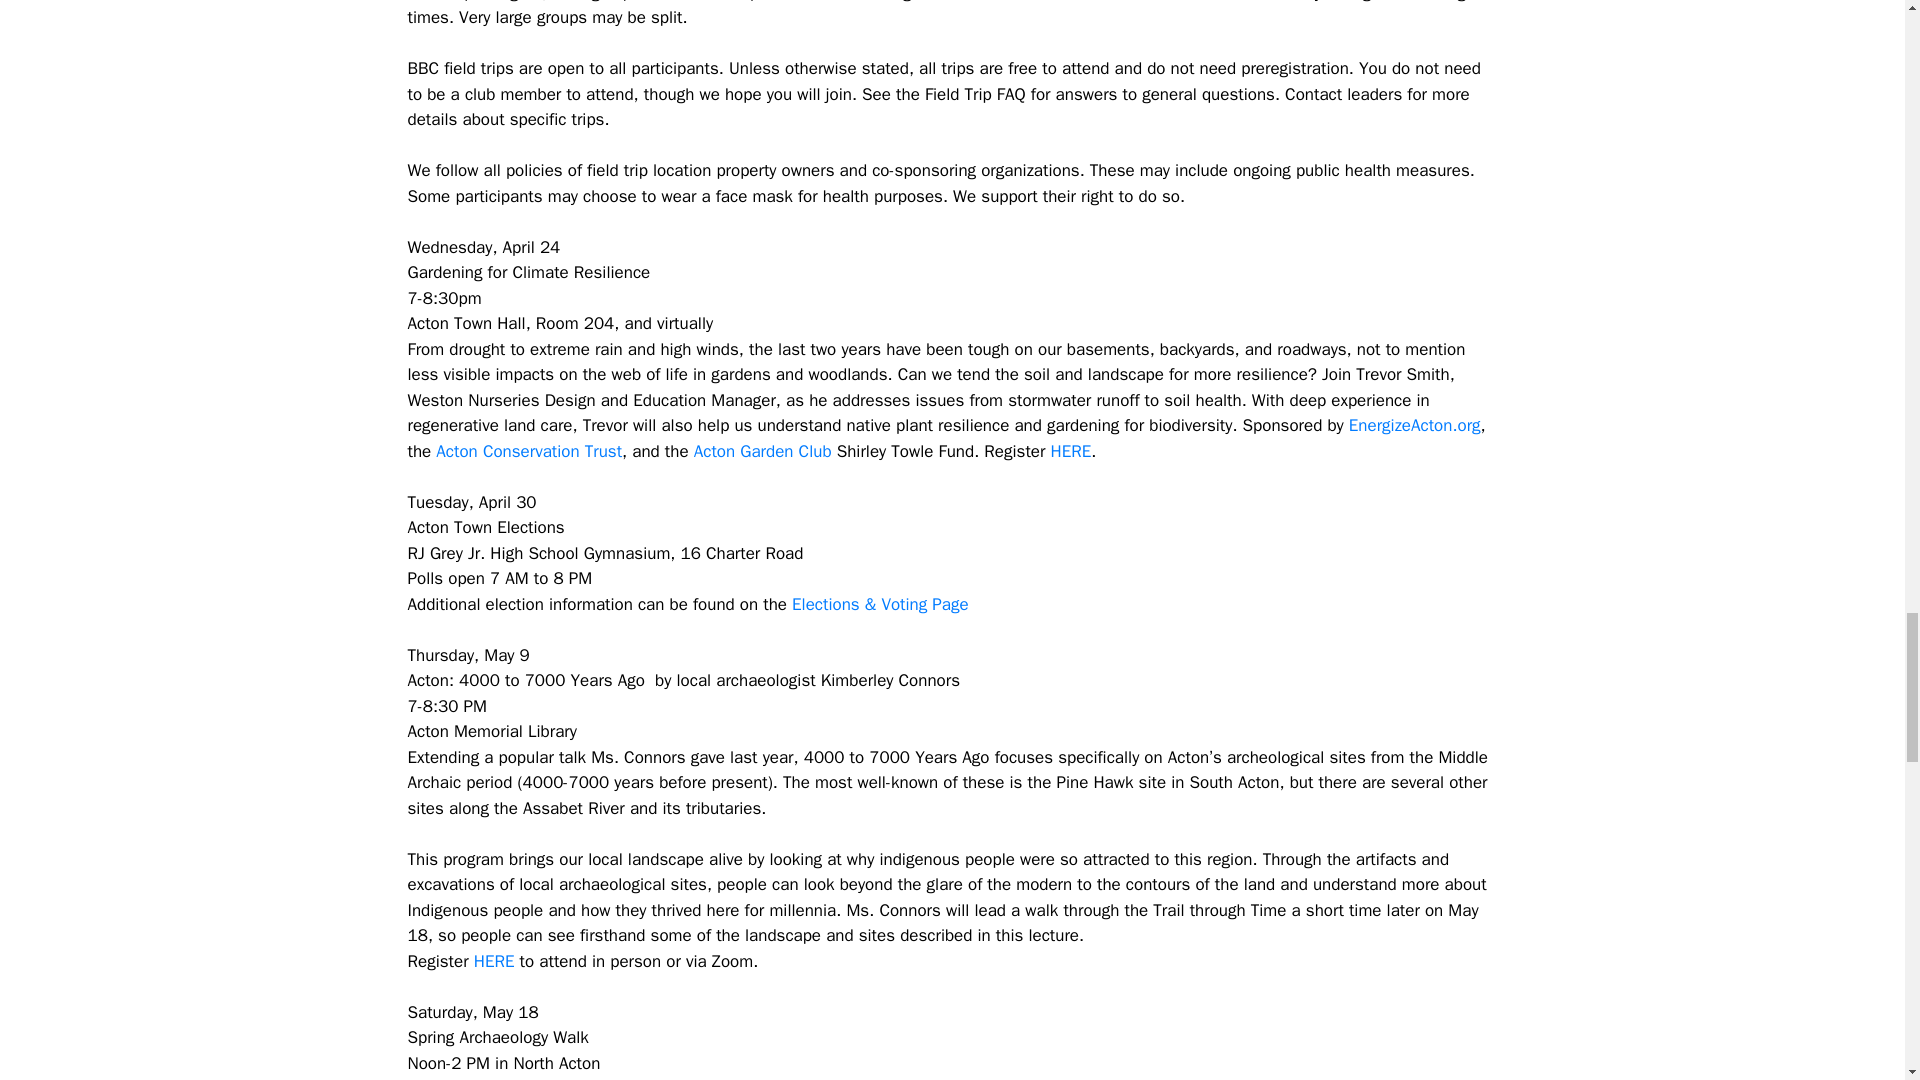  I want to click on EnergizeActon.org, so click(1414, 425).